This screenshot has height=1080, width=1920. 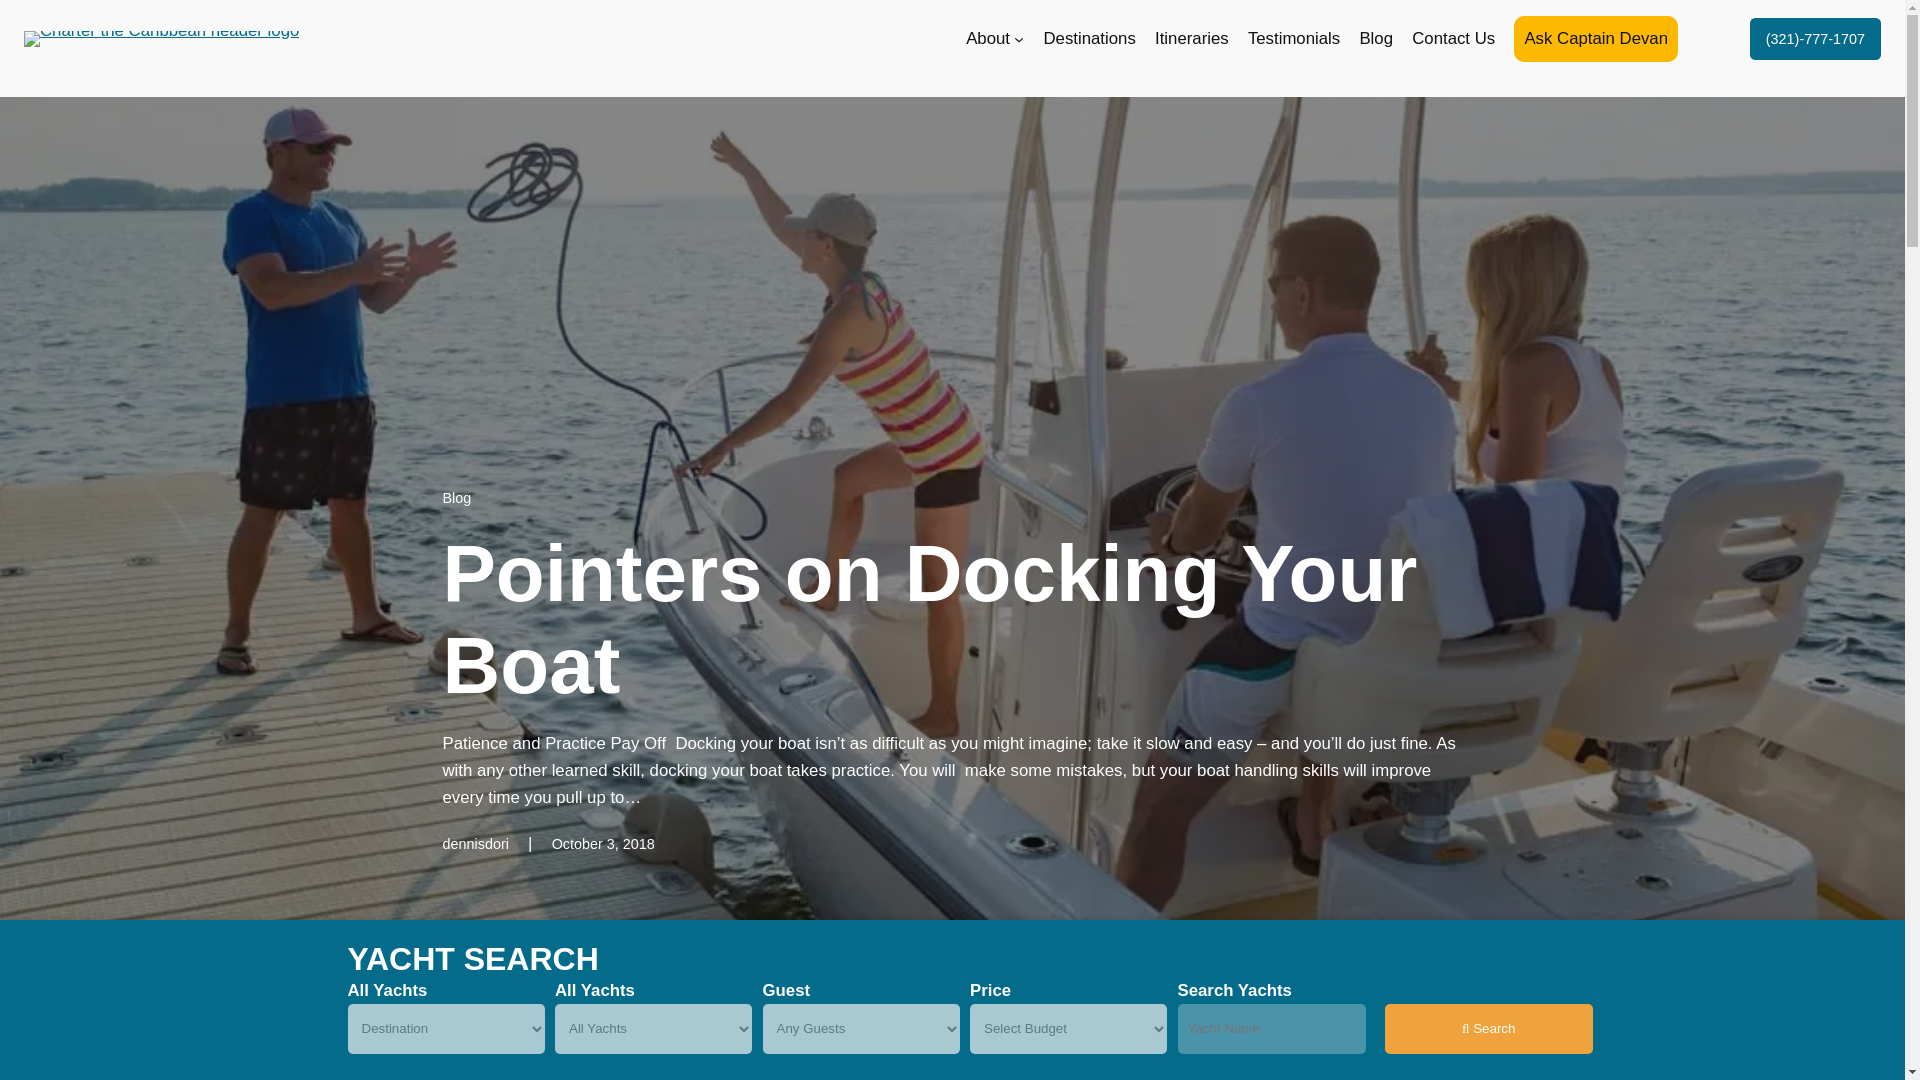 What do you see at coordinates (1294, 38) in the screenshot?
I see `Testimonials` at bounding box center [1294, 38].